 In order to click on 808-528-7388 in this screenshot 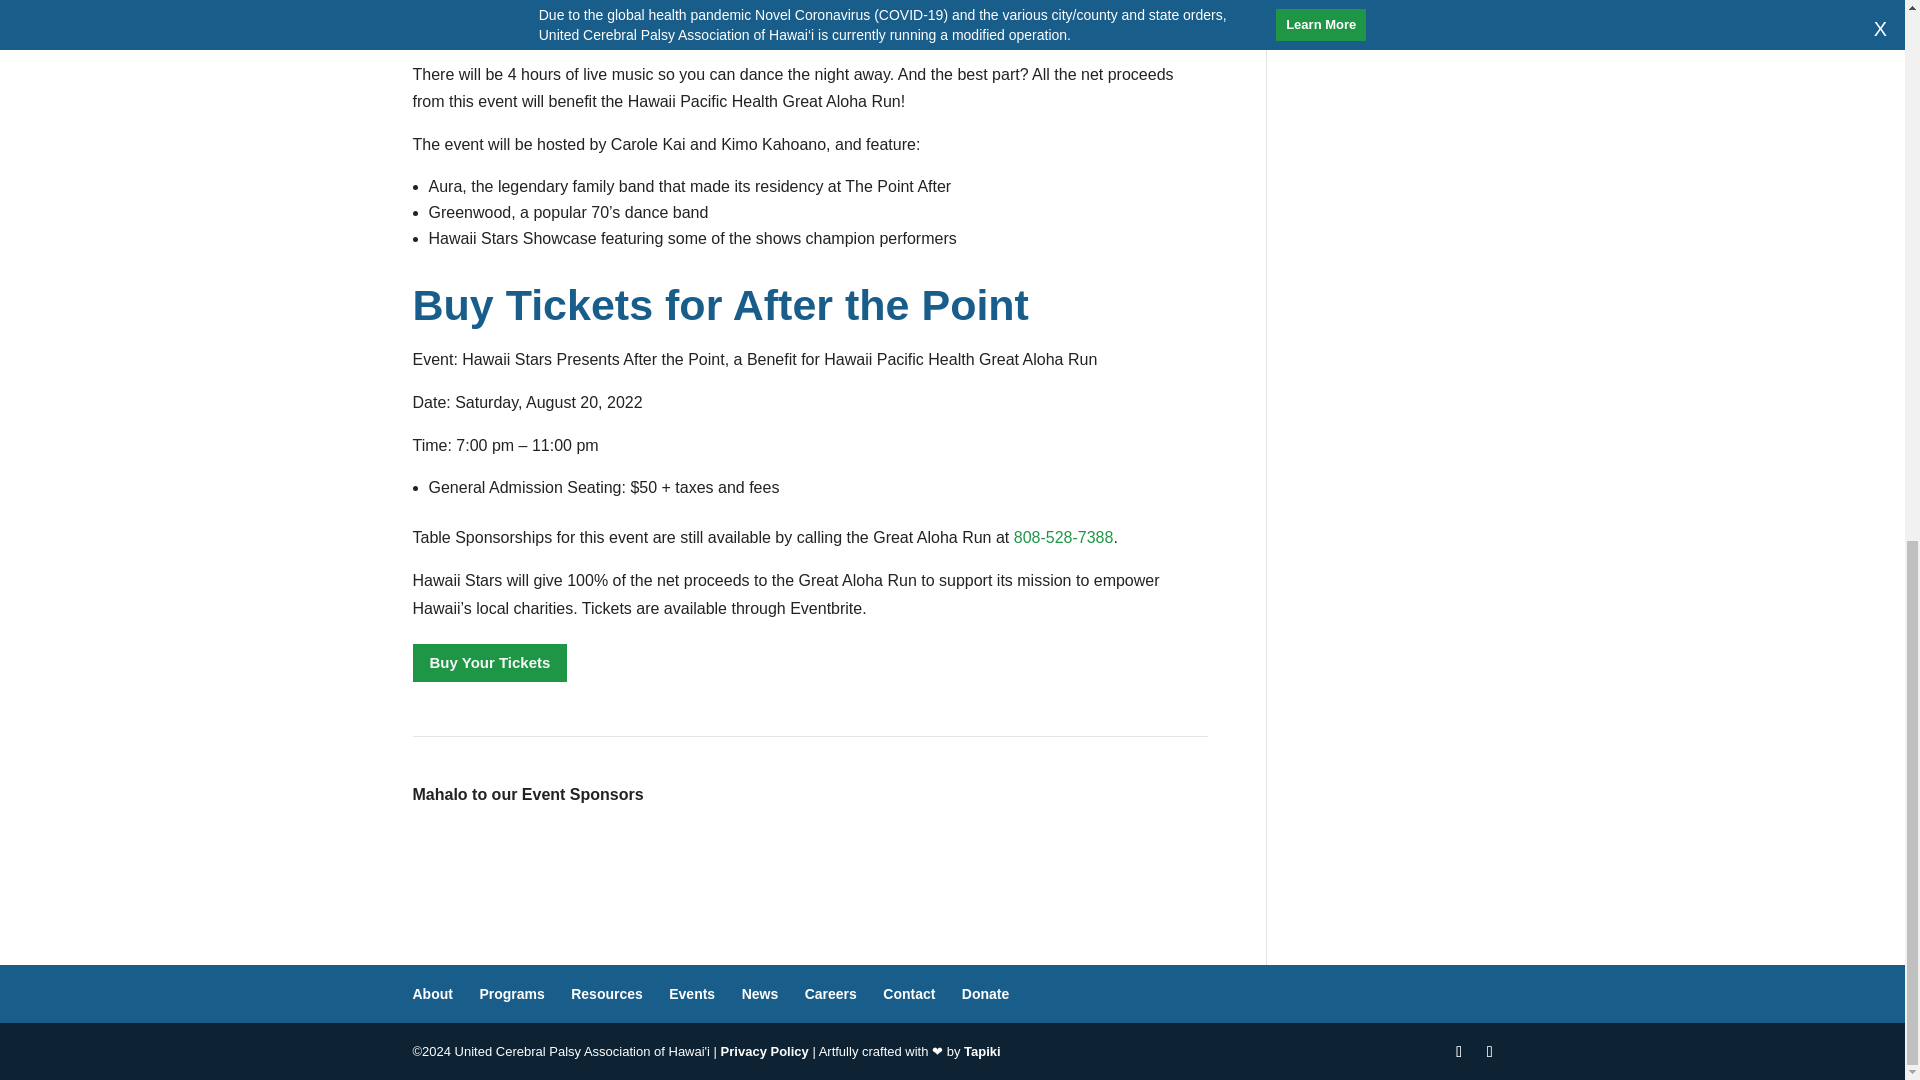, I will do `click(1063, 538)`.